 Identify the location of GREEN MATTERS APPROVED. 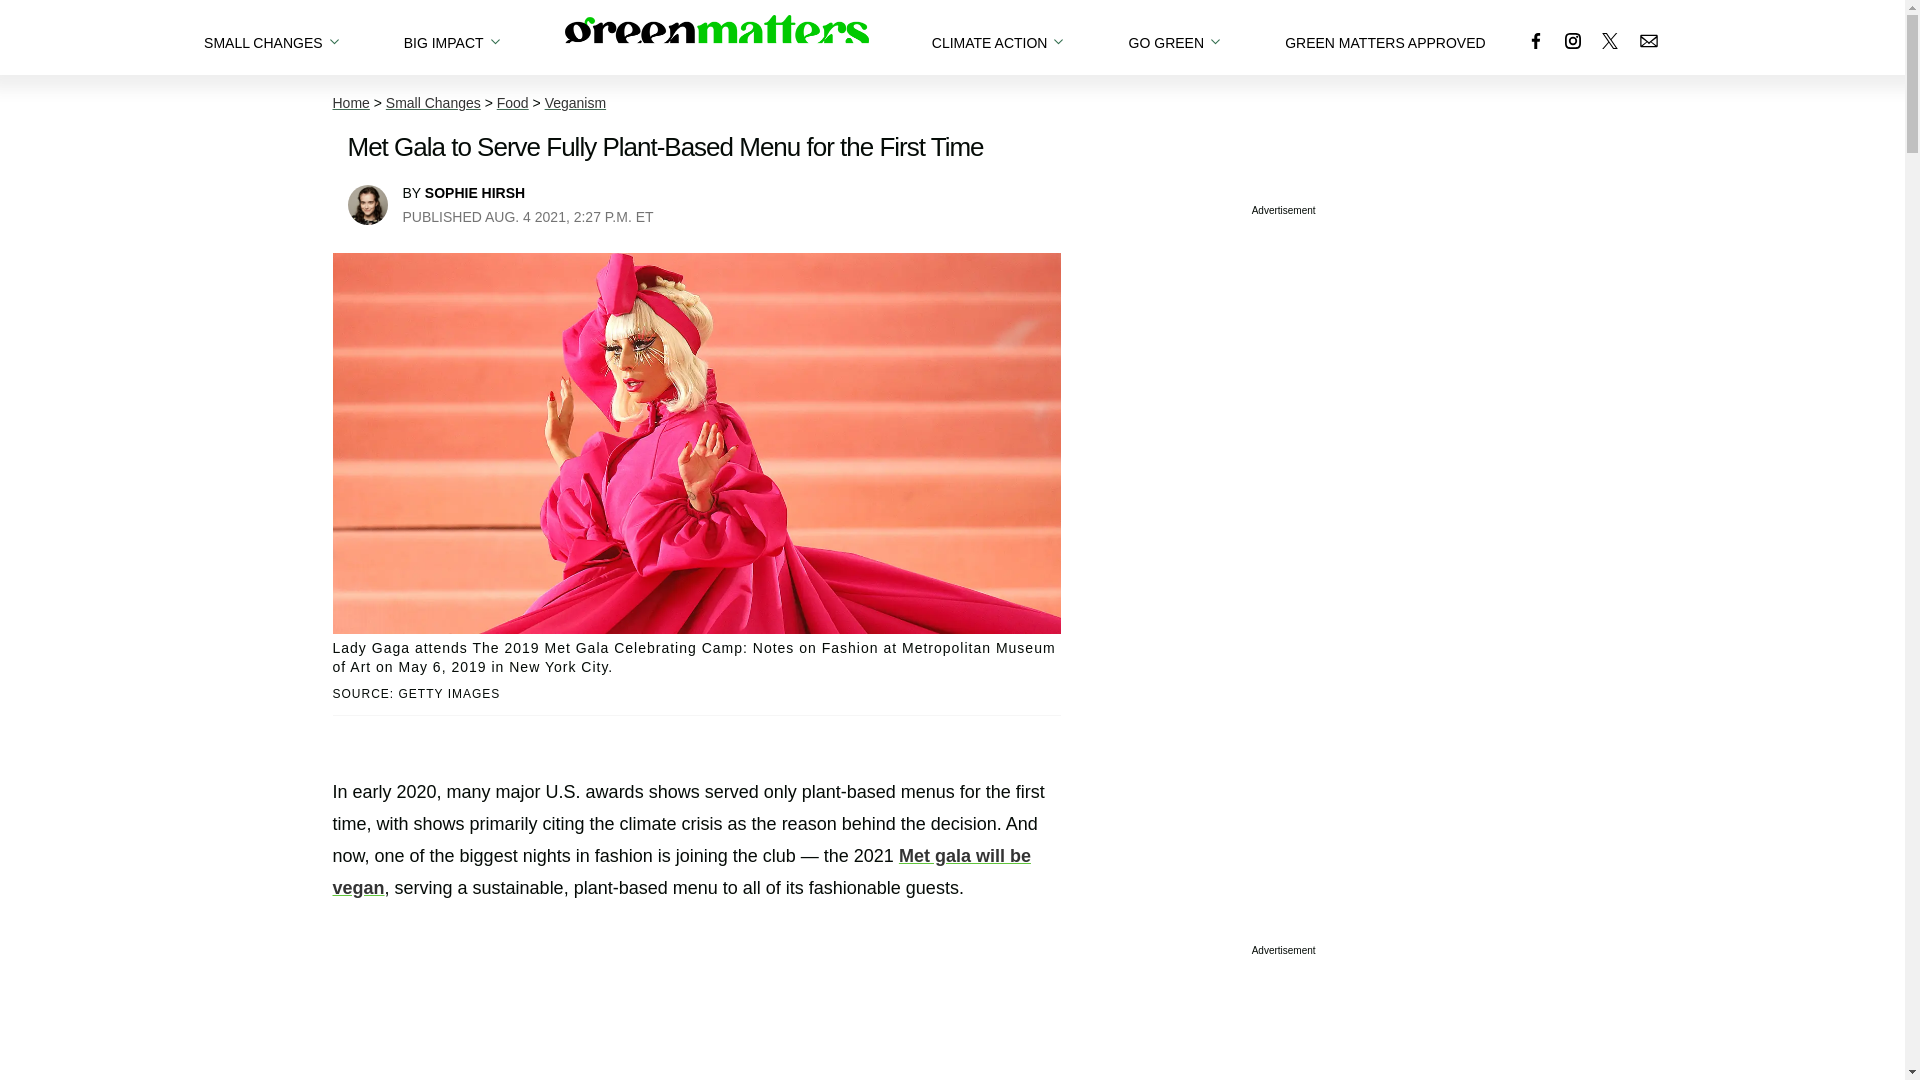
(1384, 37).